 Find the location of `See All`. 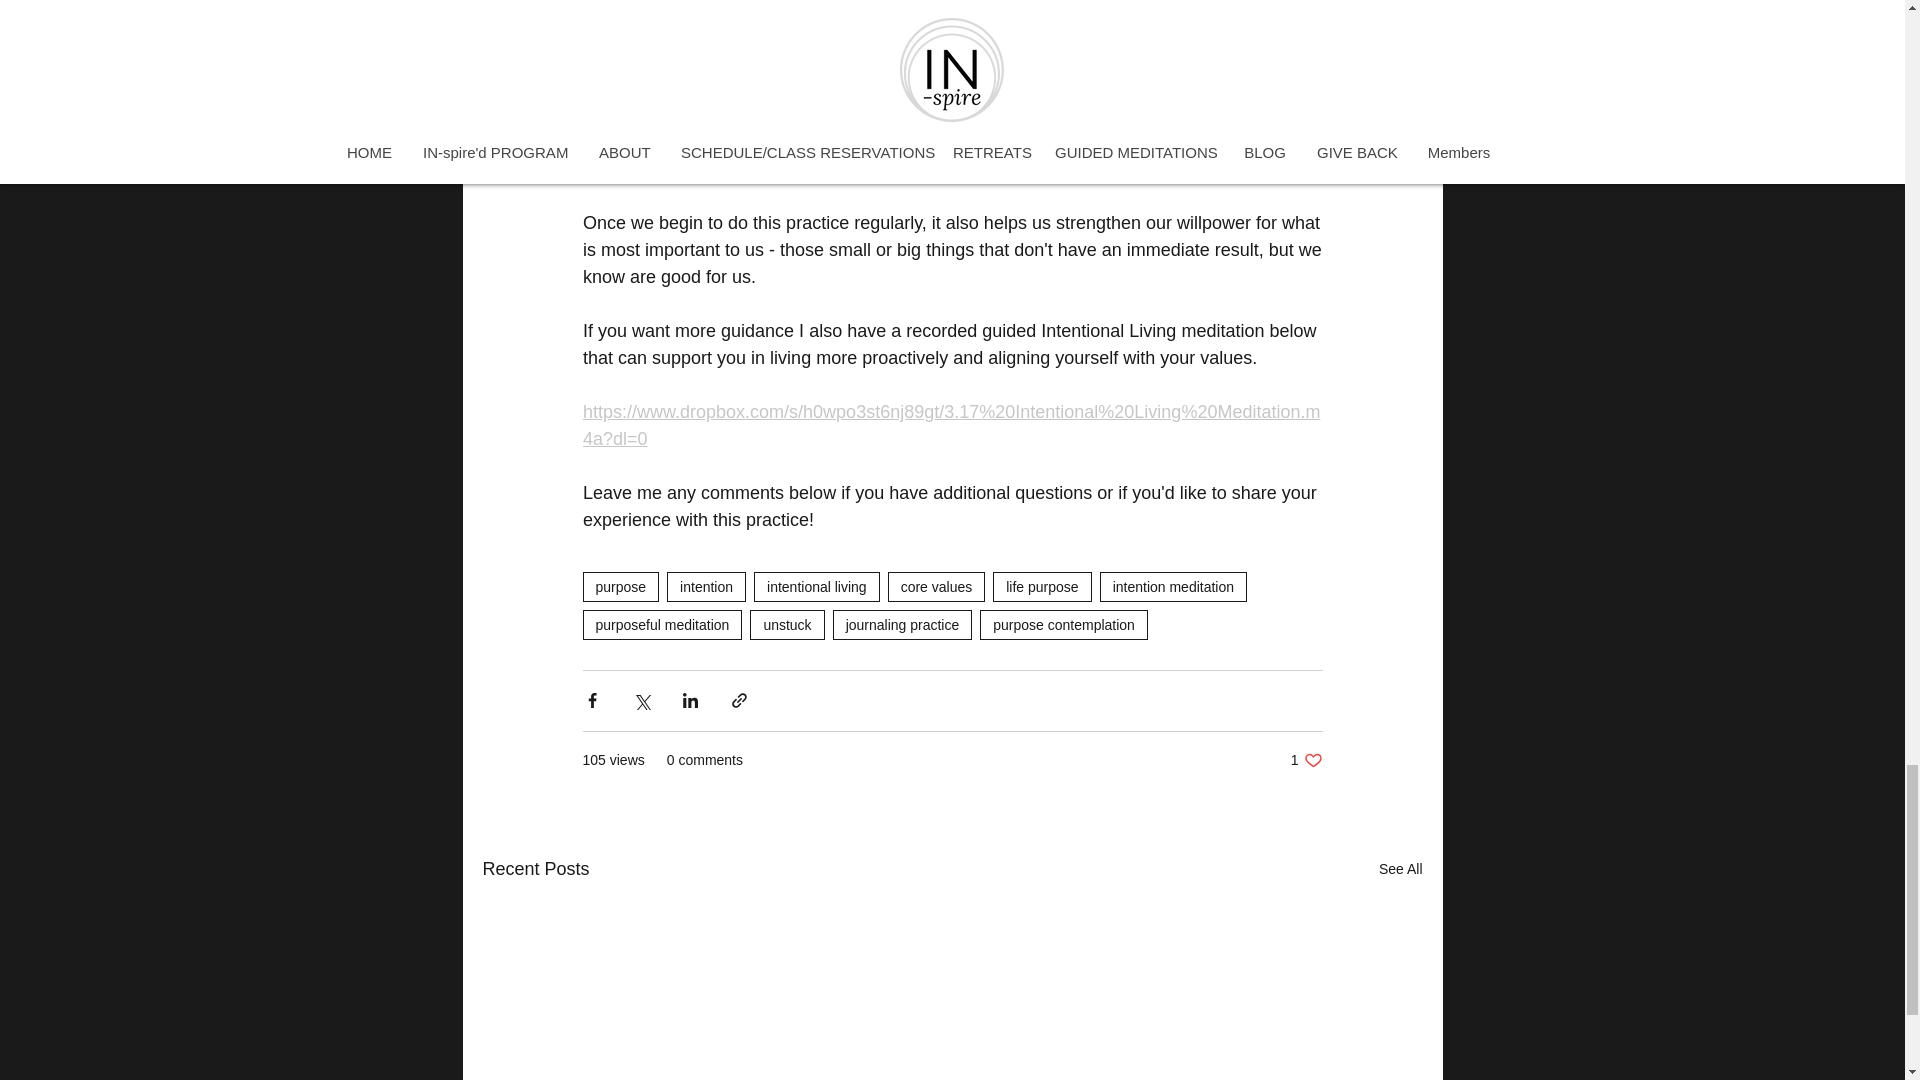

See All is located at coordinates (1400, 870).